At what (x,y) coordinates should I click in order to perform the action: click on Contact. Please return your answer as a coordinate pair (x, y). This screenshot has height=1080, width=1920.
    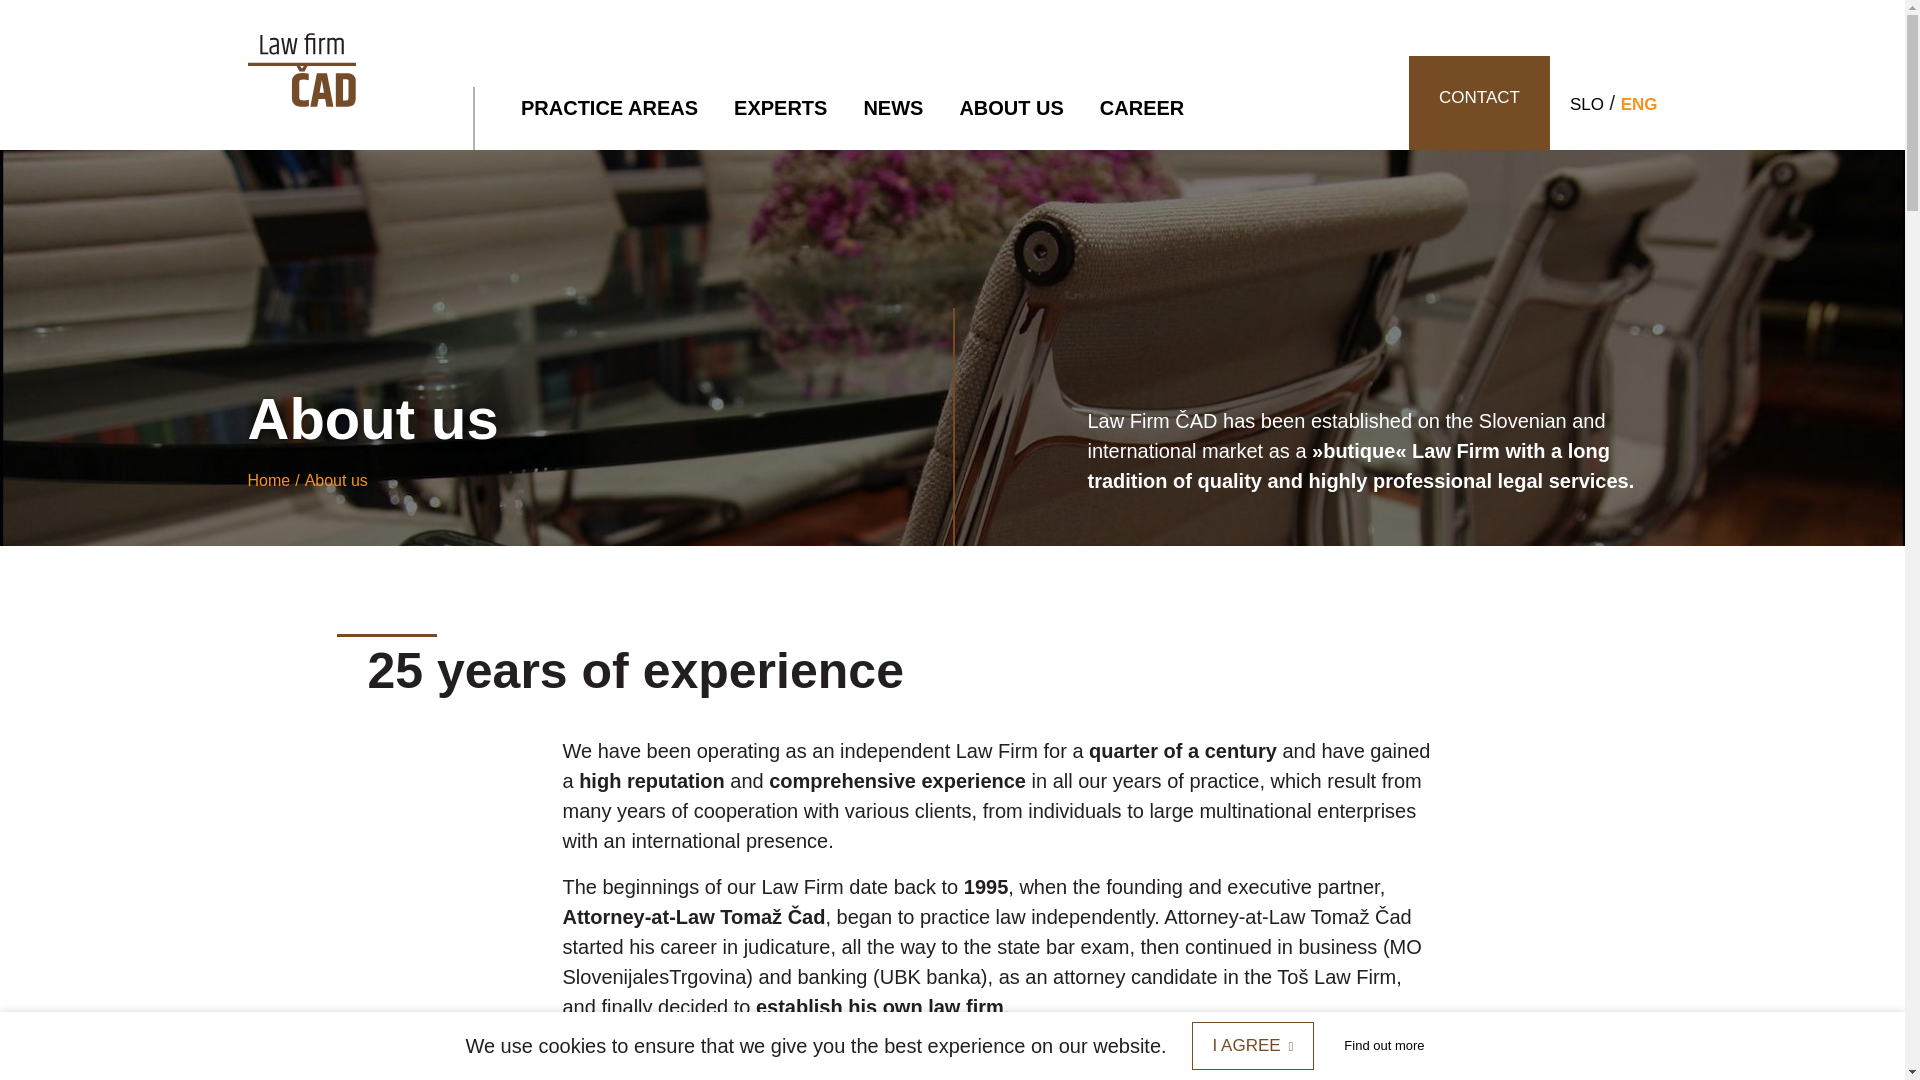
    Looking at the image, I should click on (1479, 103).